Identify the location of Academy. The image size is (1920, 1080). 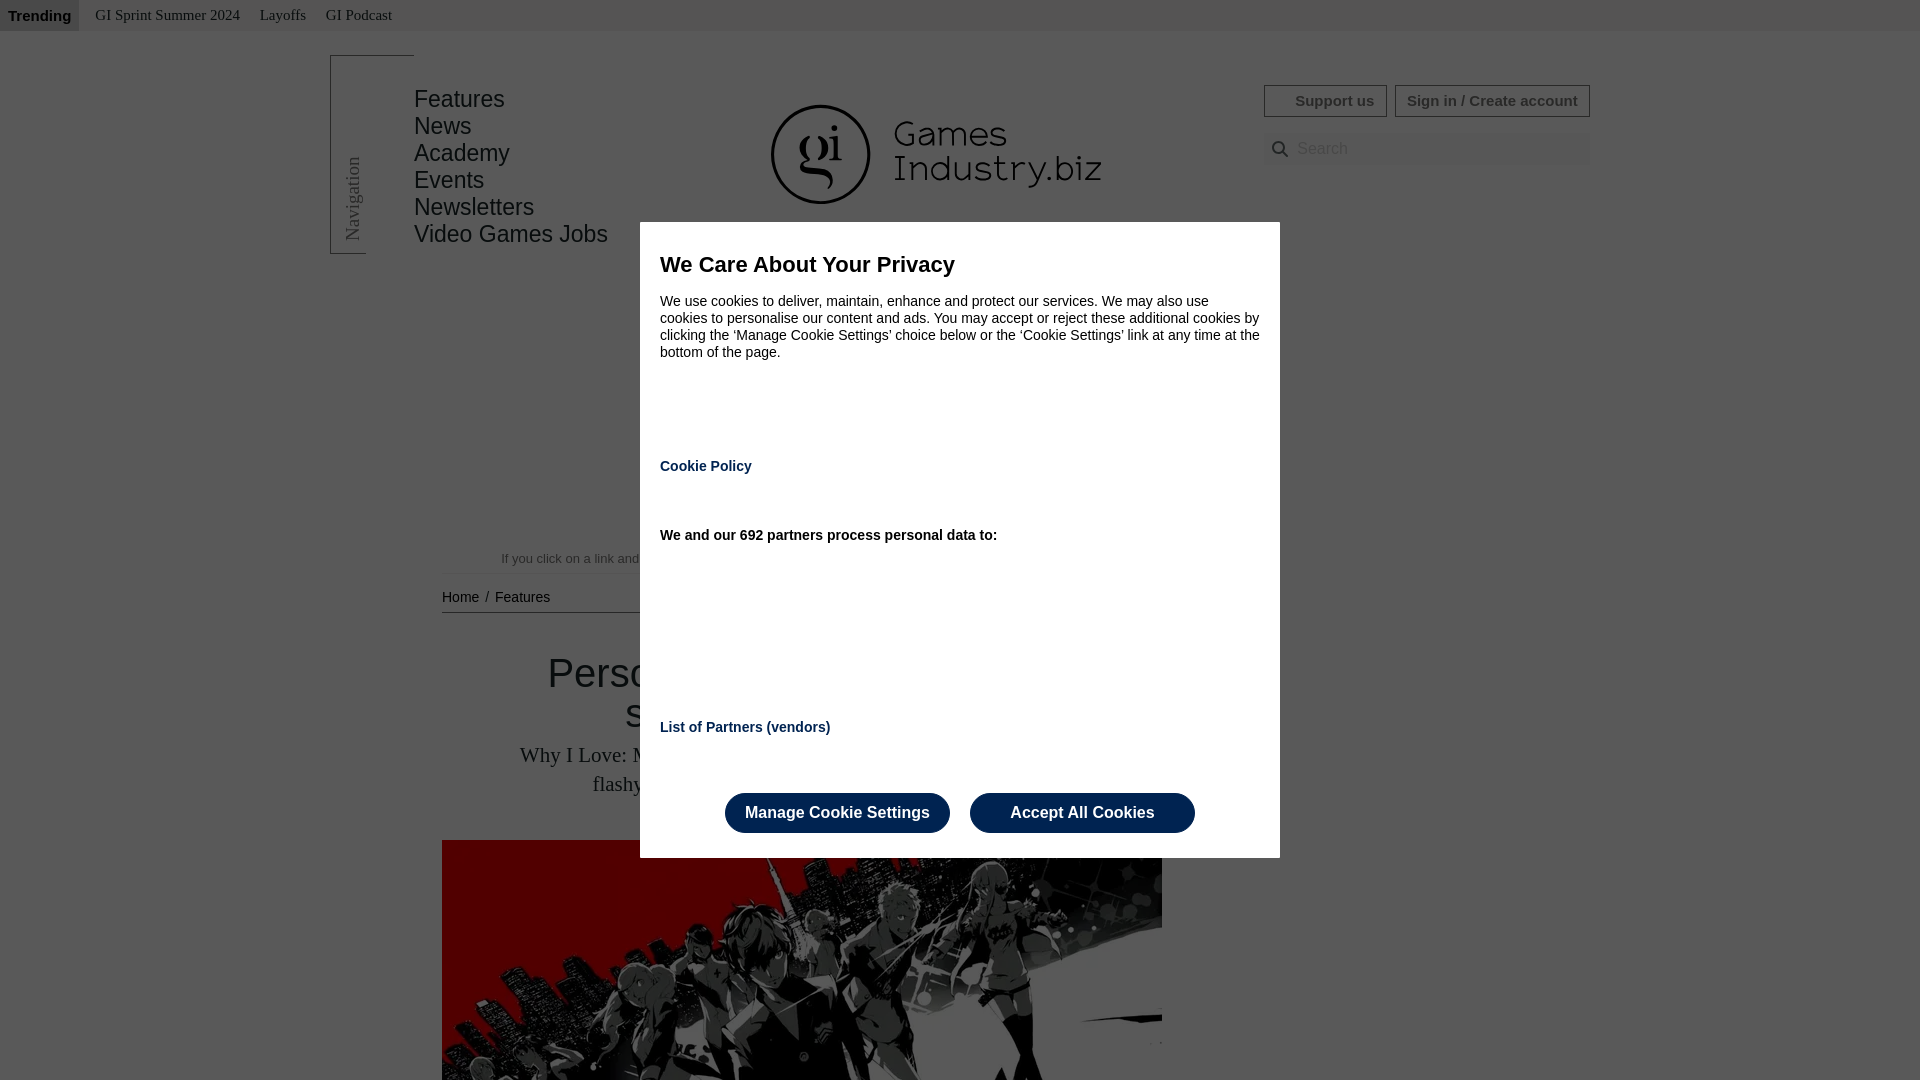
(462, 153).